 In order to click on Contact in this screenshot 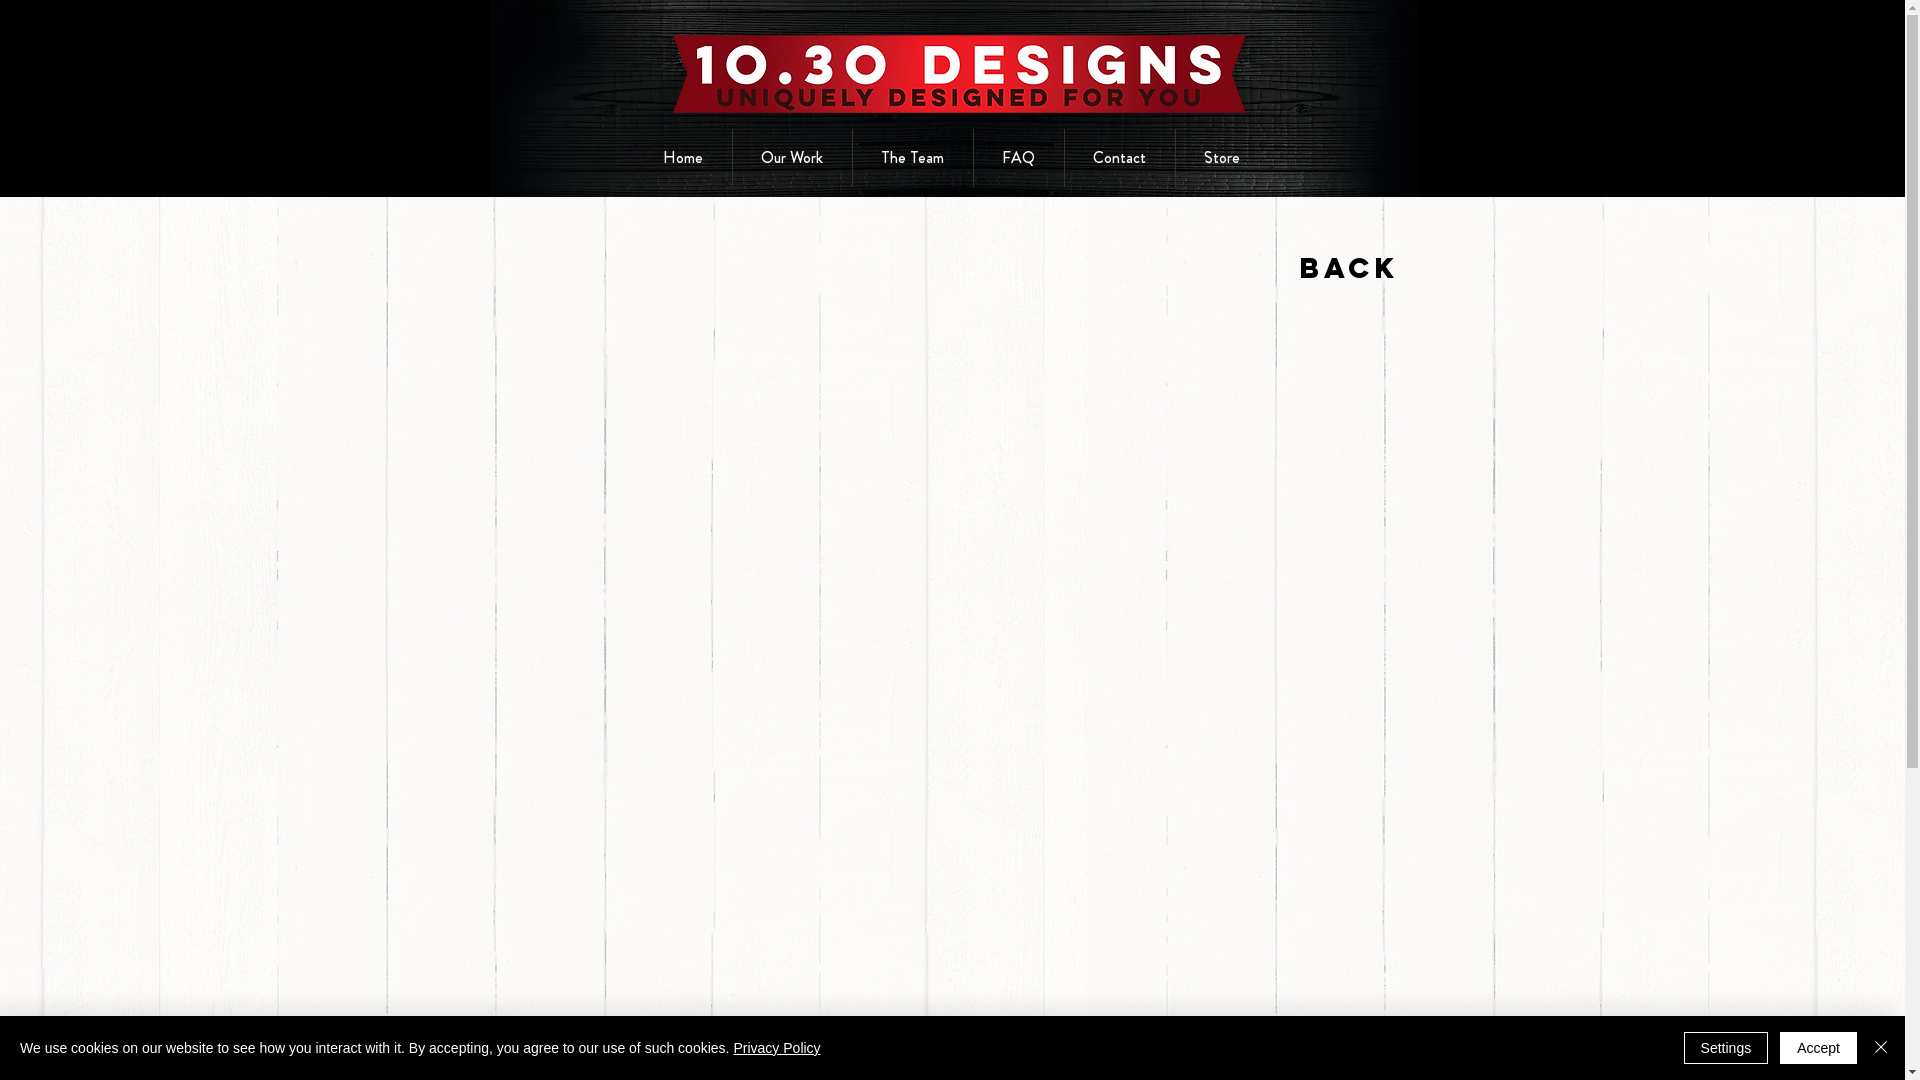, I will do `click(1119, 158)`.